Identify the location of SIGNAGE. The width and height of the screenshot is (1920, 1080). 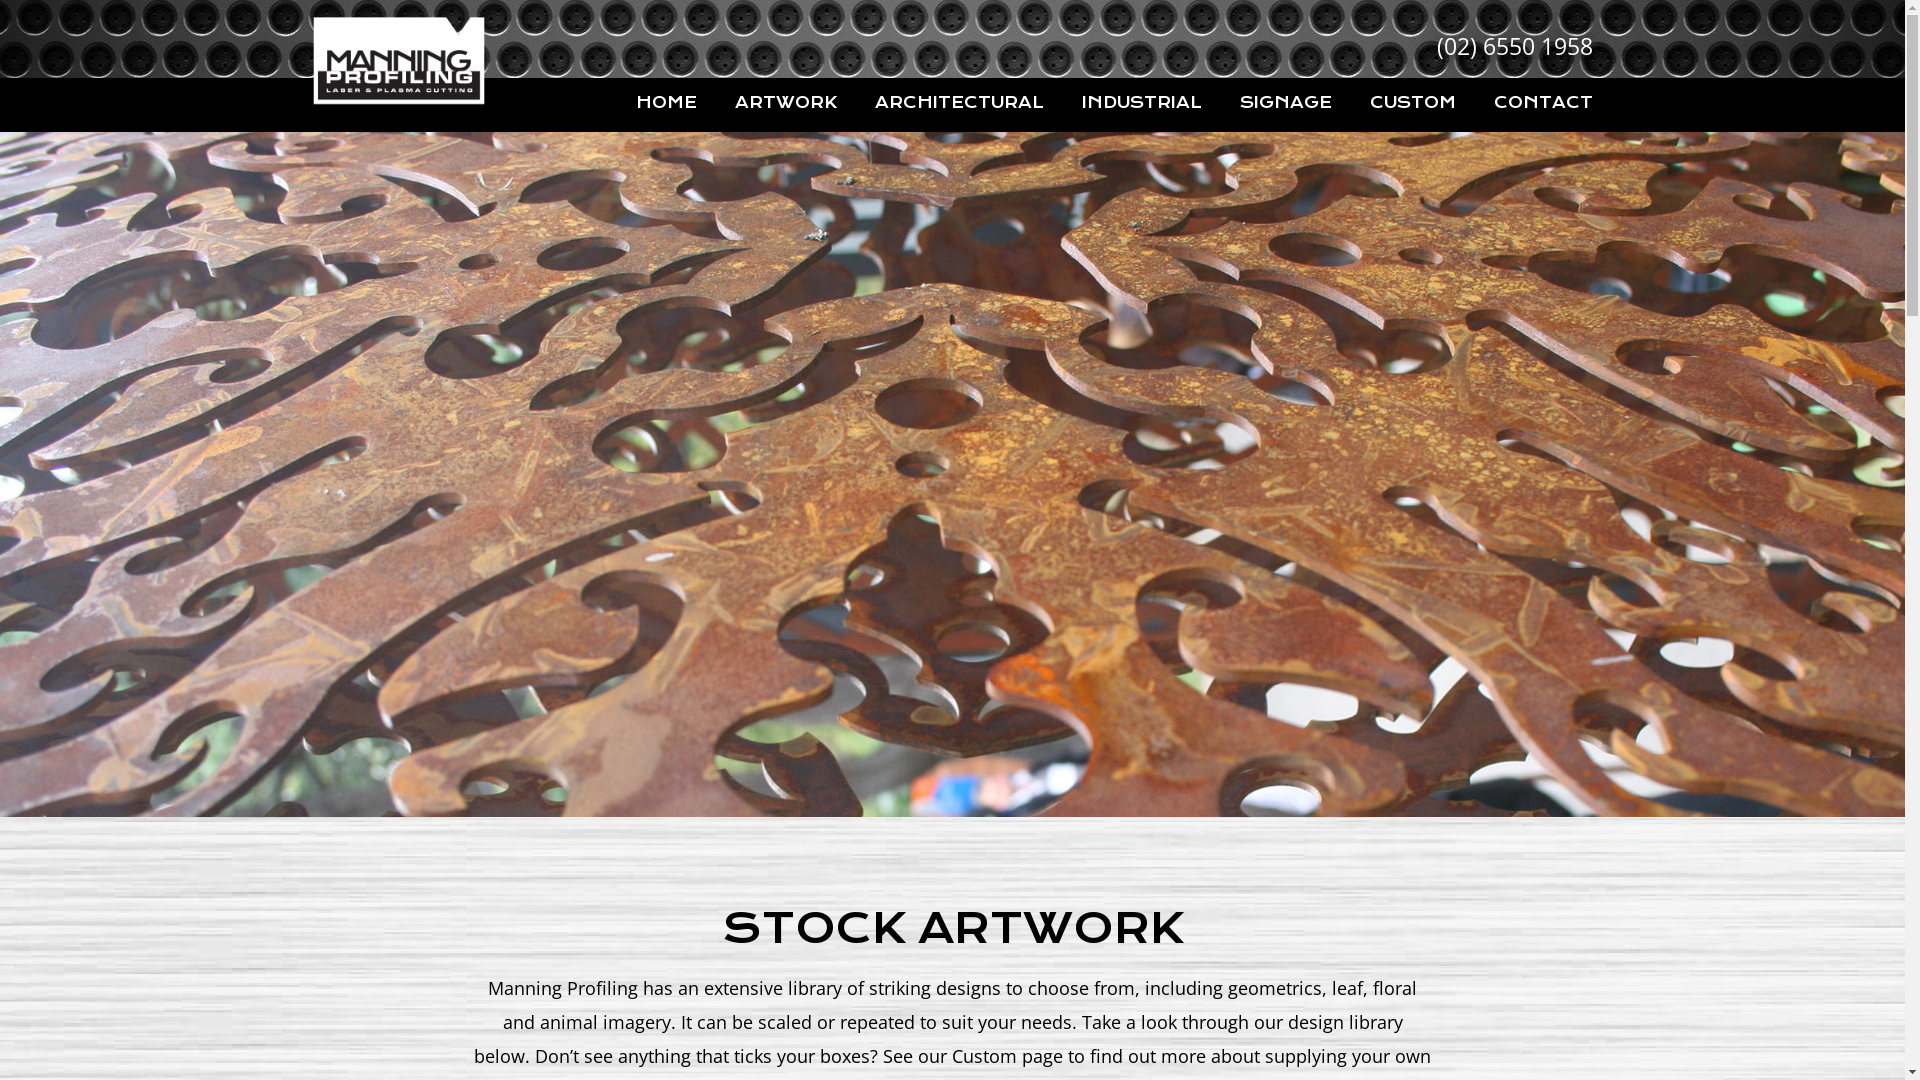
(1286, 102).